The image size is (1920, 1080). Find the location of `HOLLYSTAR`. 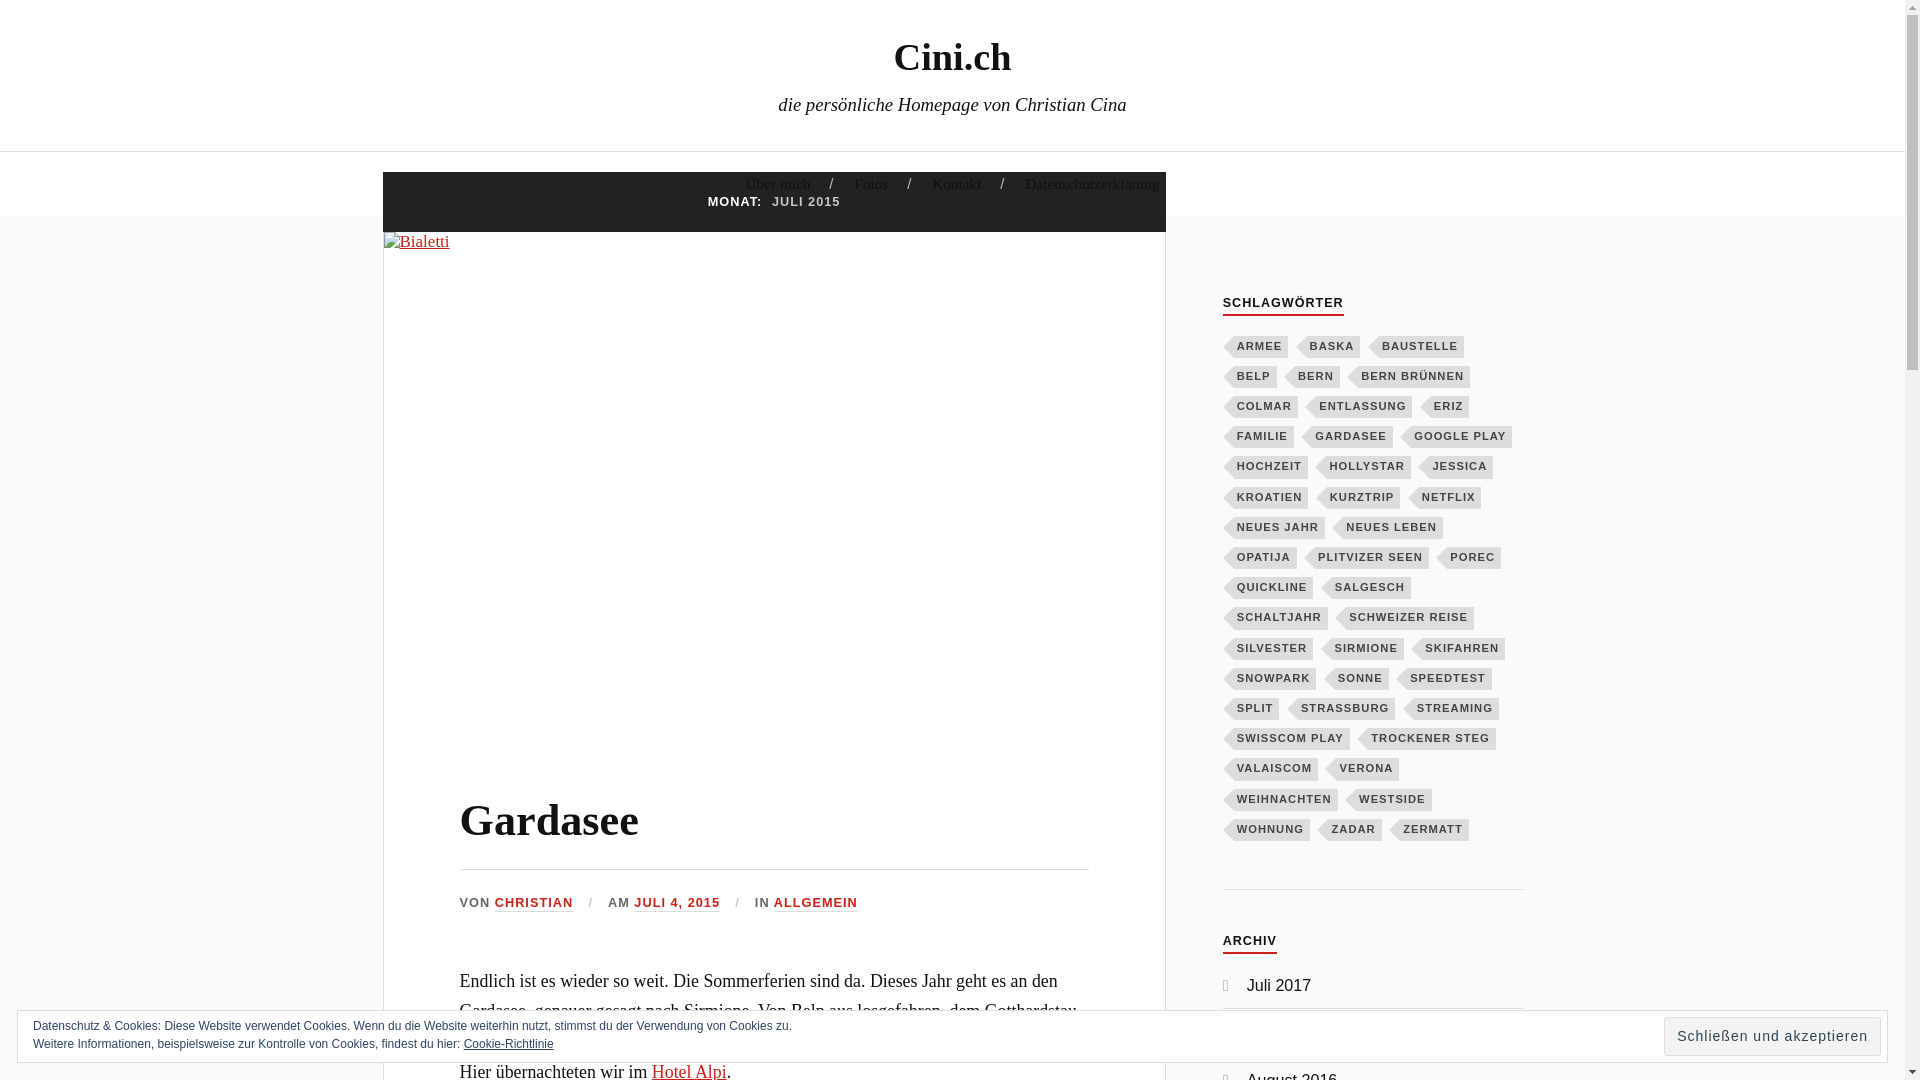

HOLLYSTAR is located at coordinates (1368, 467).